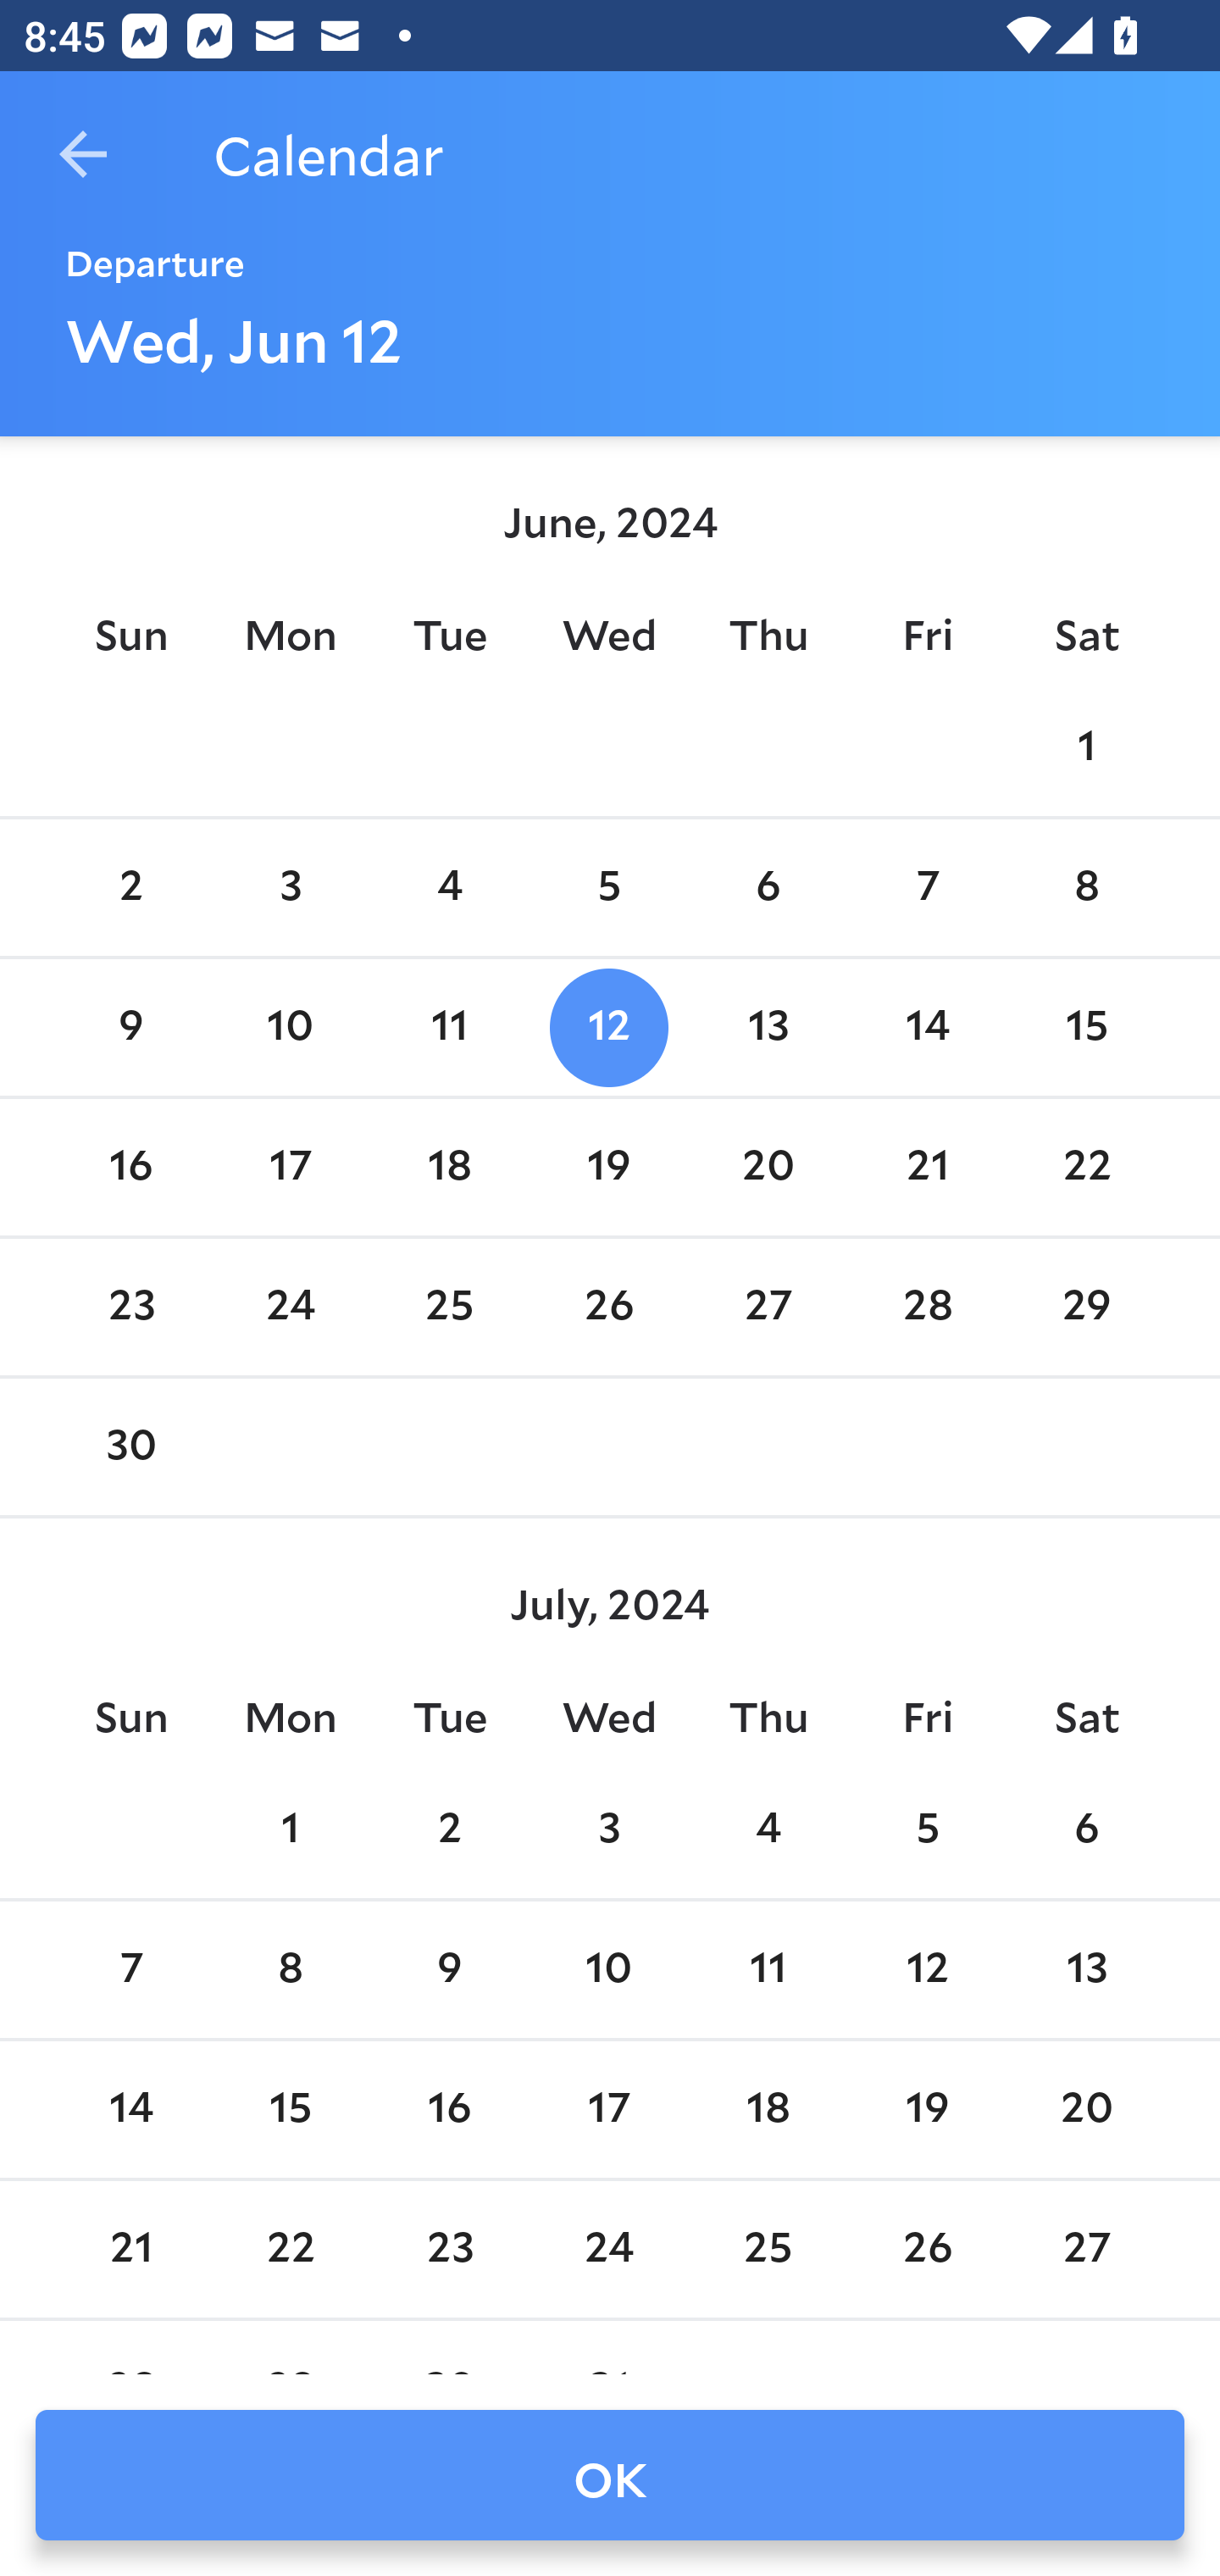 This screenshot has height=2576, width=1220. What do you see at coordinates (130, 1167) in the screenshot?
I see `16` at bounding box center [130, 1167].